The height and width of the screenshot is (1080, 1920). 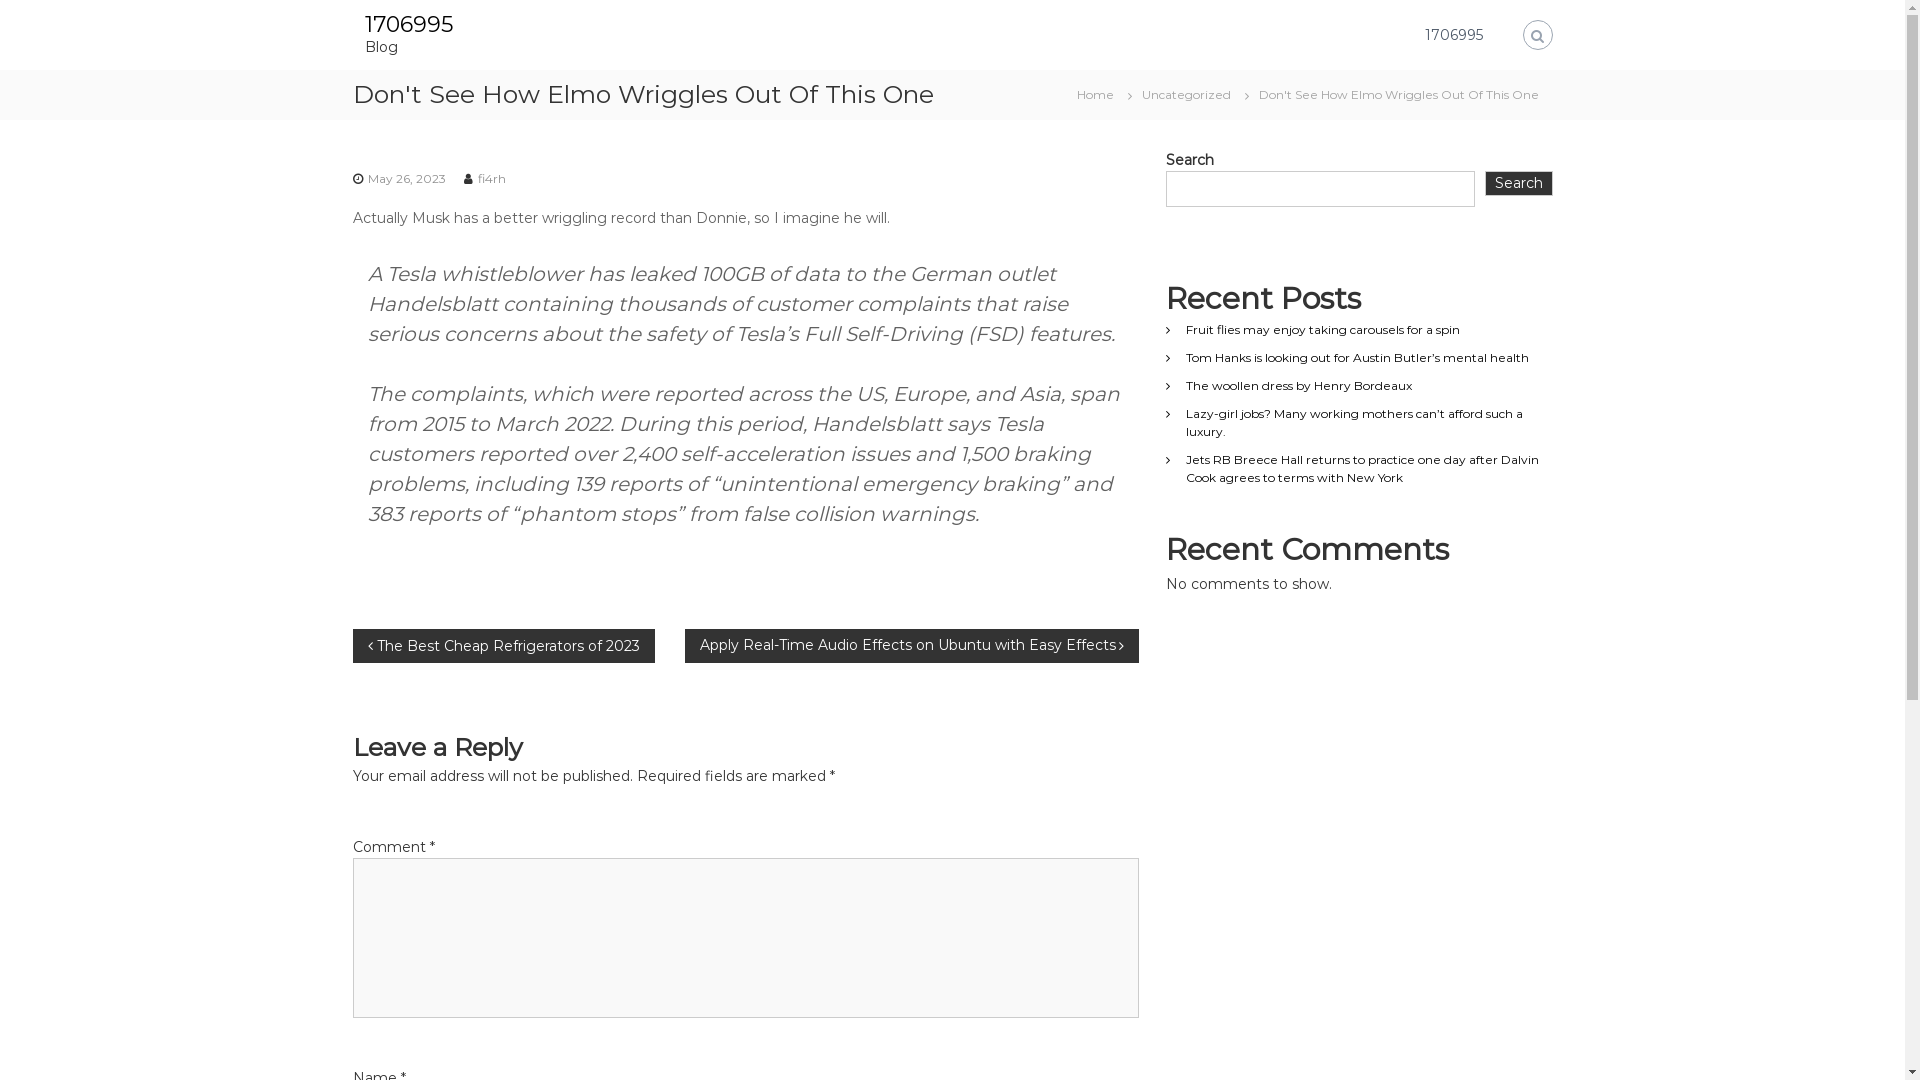 What do you see at coordinates (1299, 386) in the screenshot?
I see `The woollen dress by Henry Bordeaux` at bounding box center [1299, 386].